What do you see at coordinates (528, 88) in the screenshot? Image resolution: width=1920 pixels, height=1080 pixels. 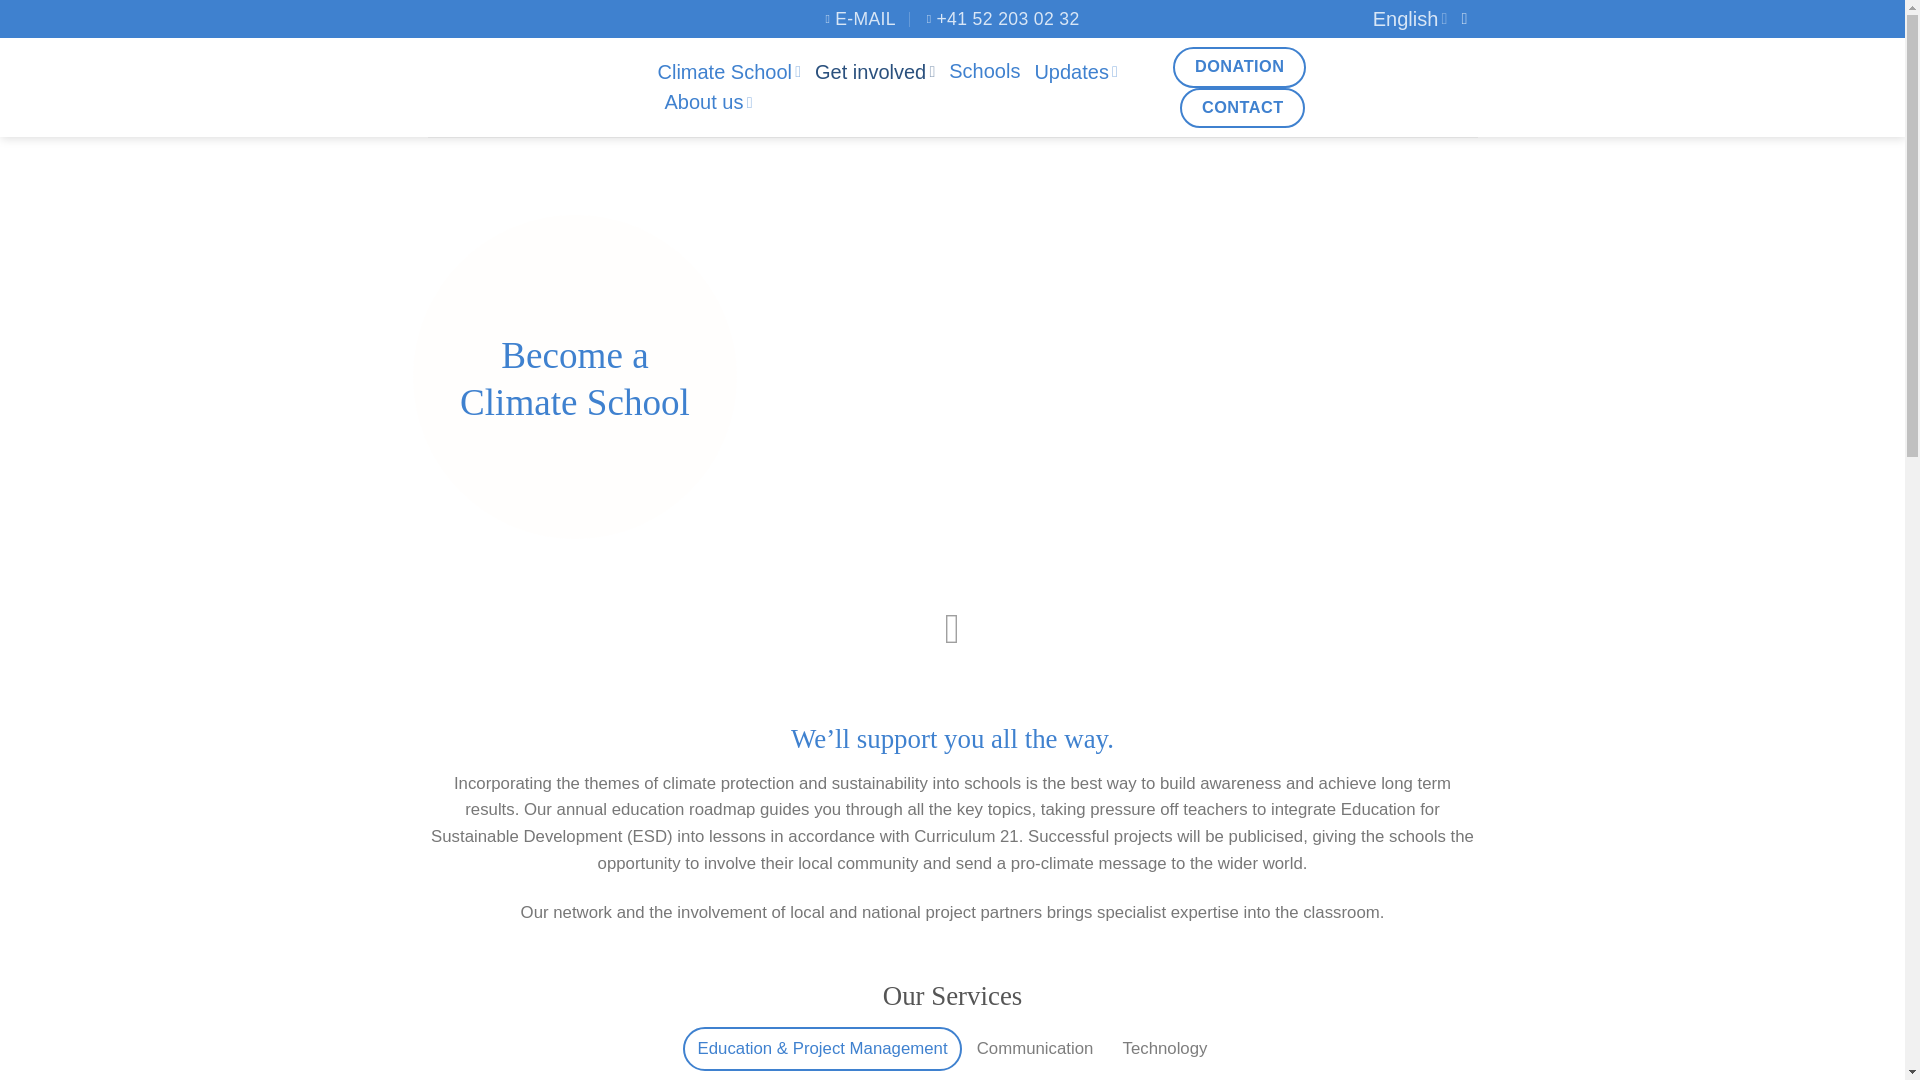 I see `Klimaschule` at bounding box center [528, 88].